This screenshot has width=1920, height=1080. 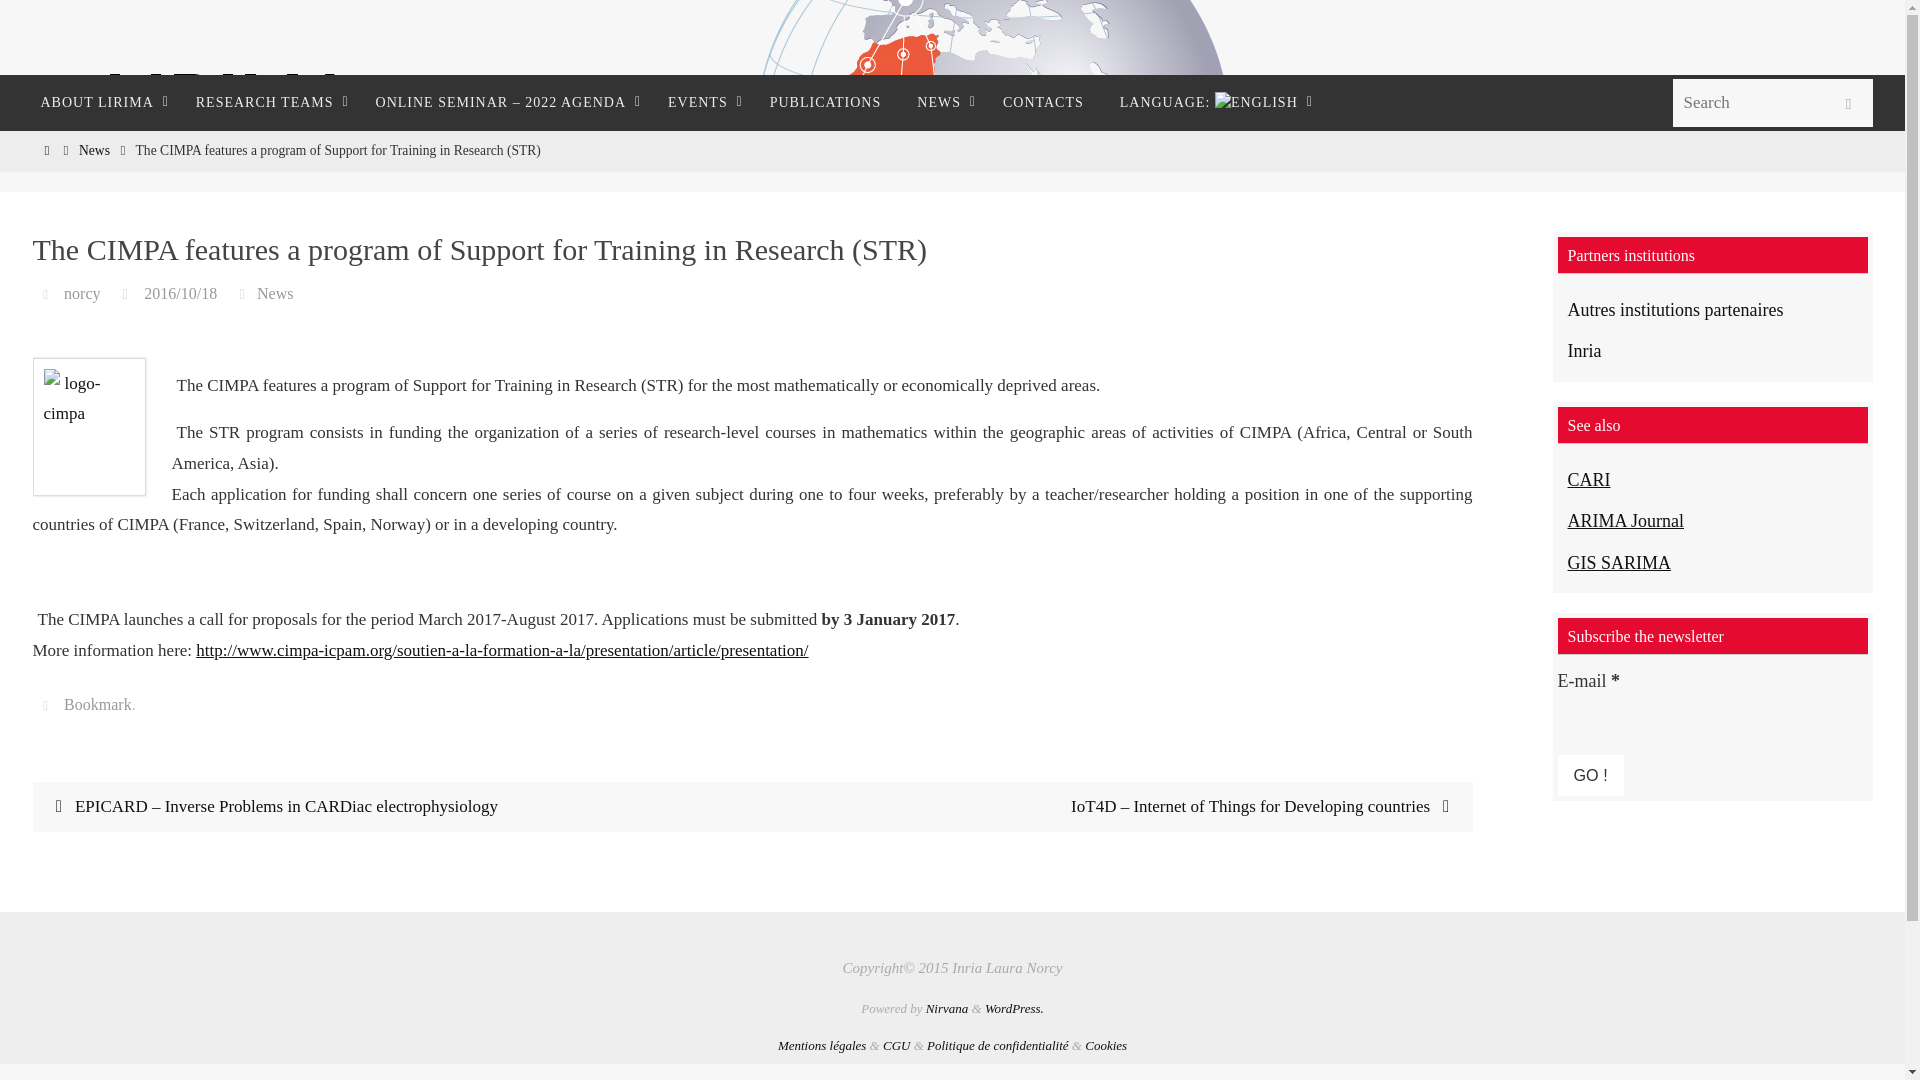 What do you see at coordinates (98, 102) in the screenshot?
I see `ABOUT LIRIMA` at bounding box center [98, 102].